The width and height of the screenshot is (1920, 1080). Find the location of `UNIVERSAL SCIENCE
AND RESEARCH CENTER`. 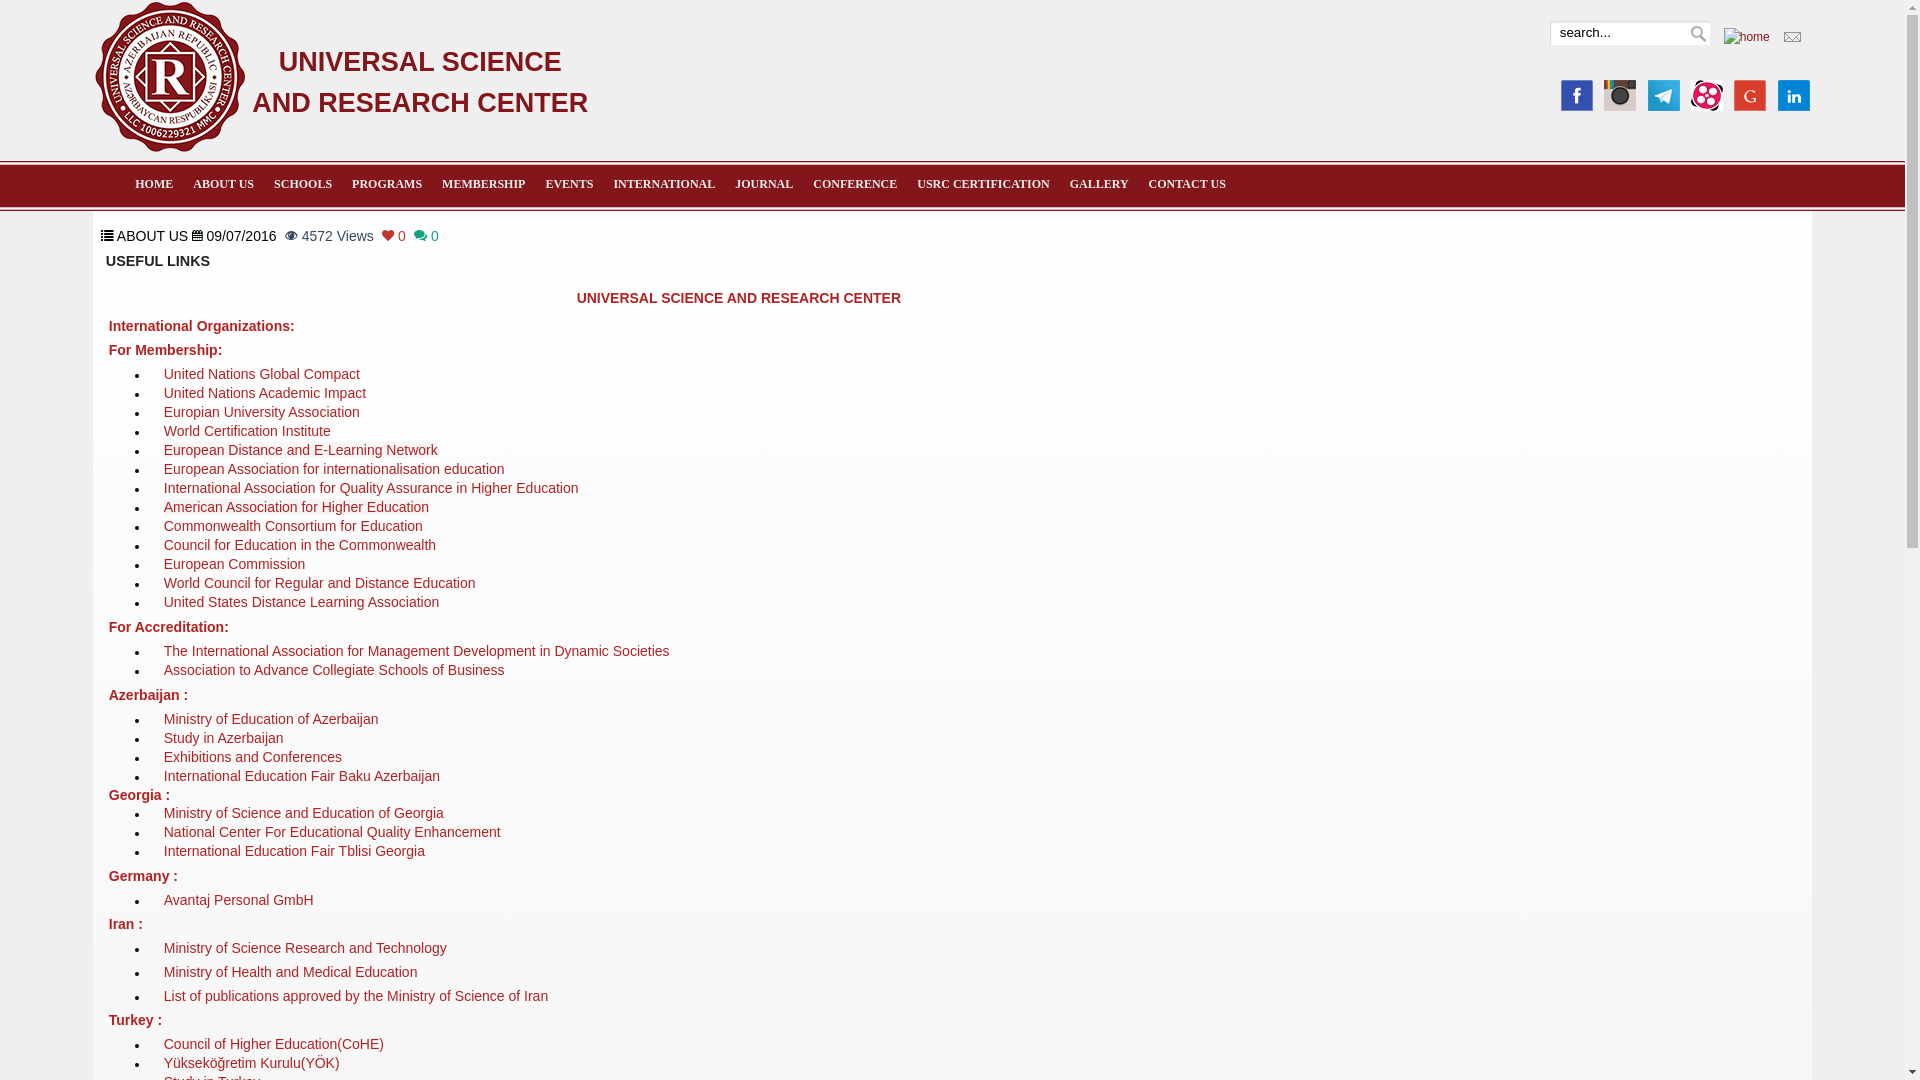

UNIVERSAL SCIENCE
AND RESEARCH CENTER is located at coordinates (170, 148).